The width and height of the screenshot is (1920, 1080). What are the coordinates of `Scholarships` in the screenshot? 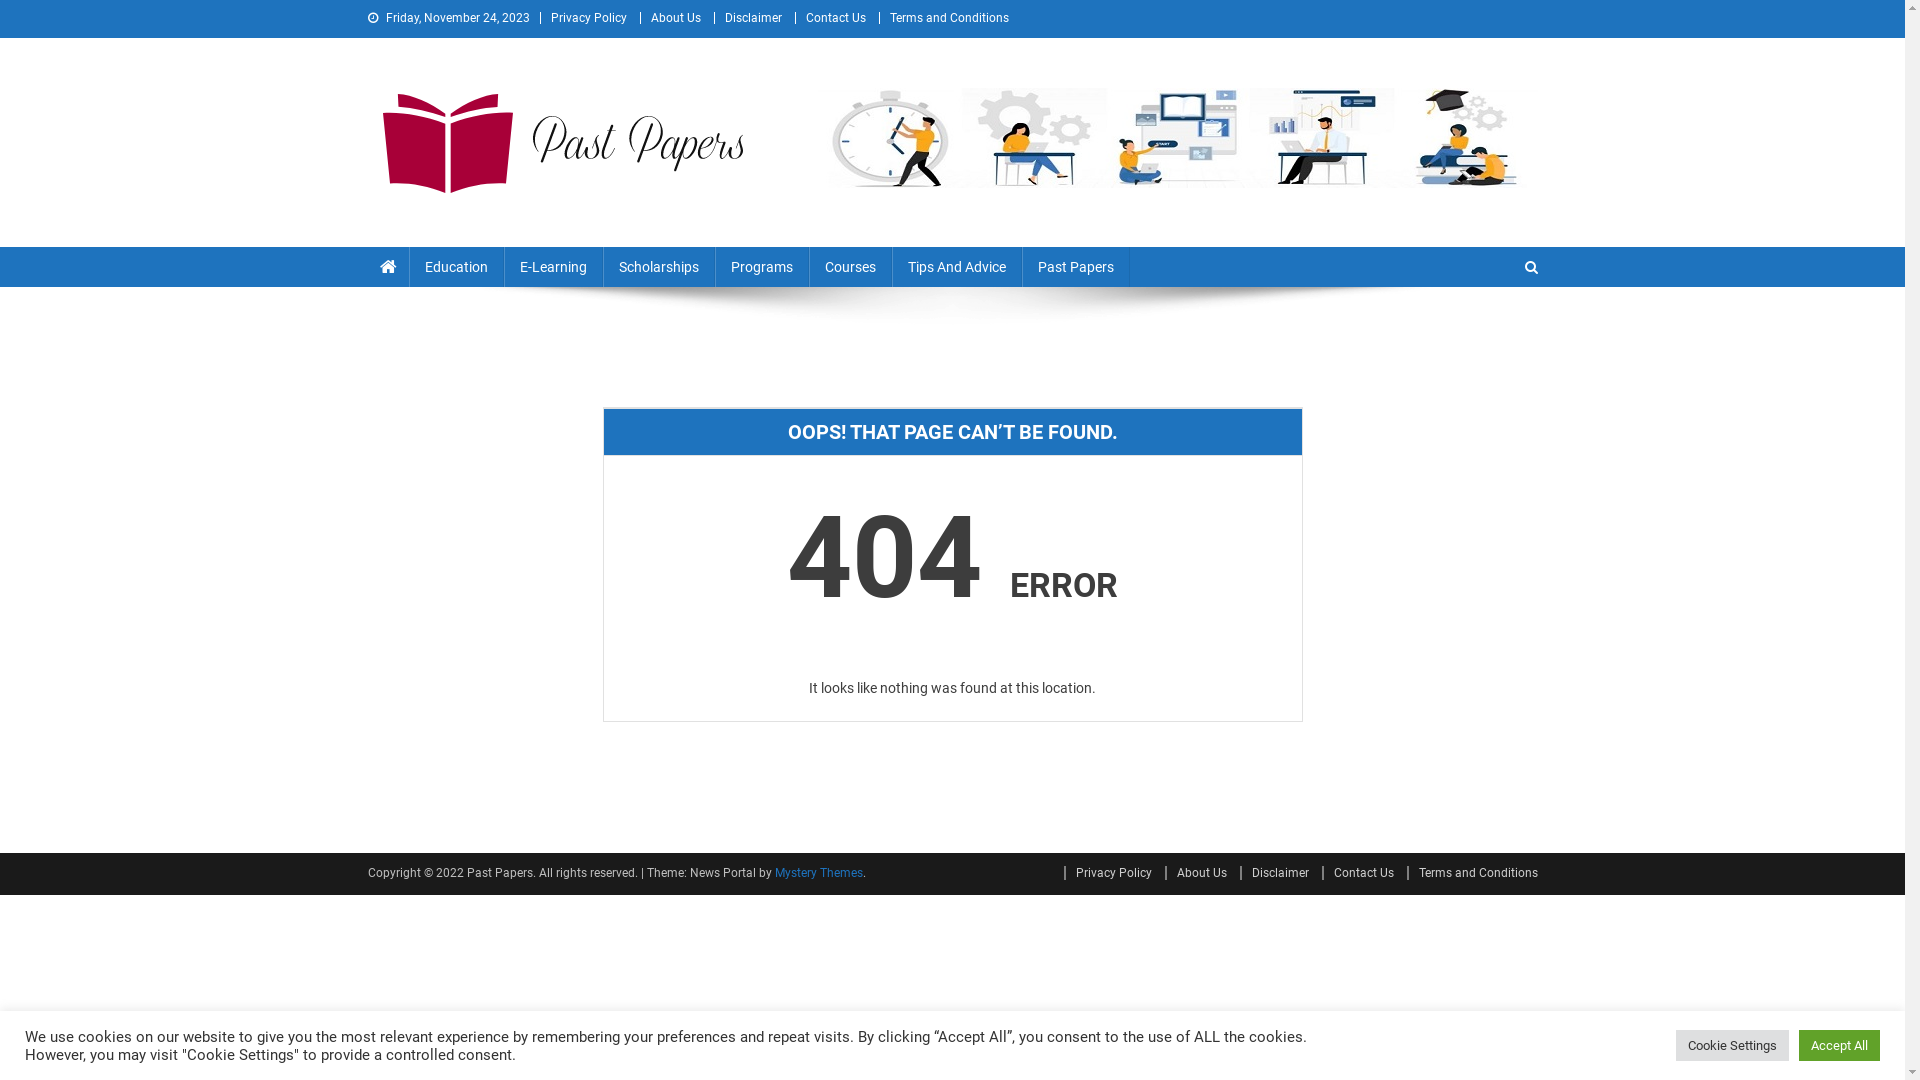 It's located at (658, 267).